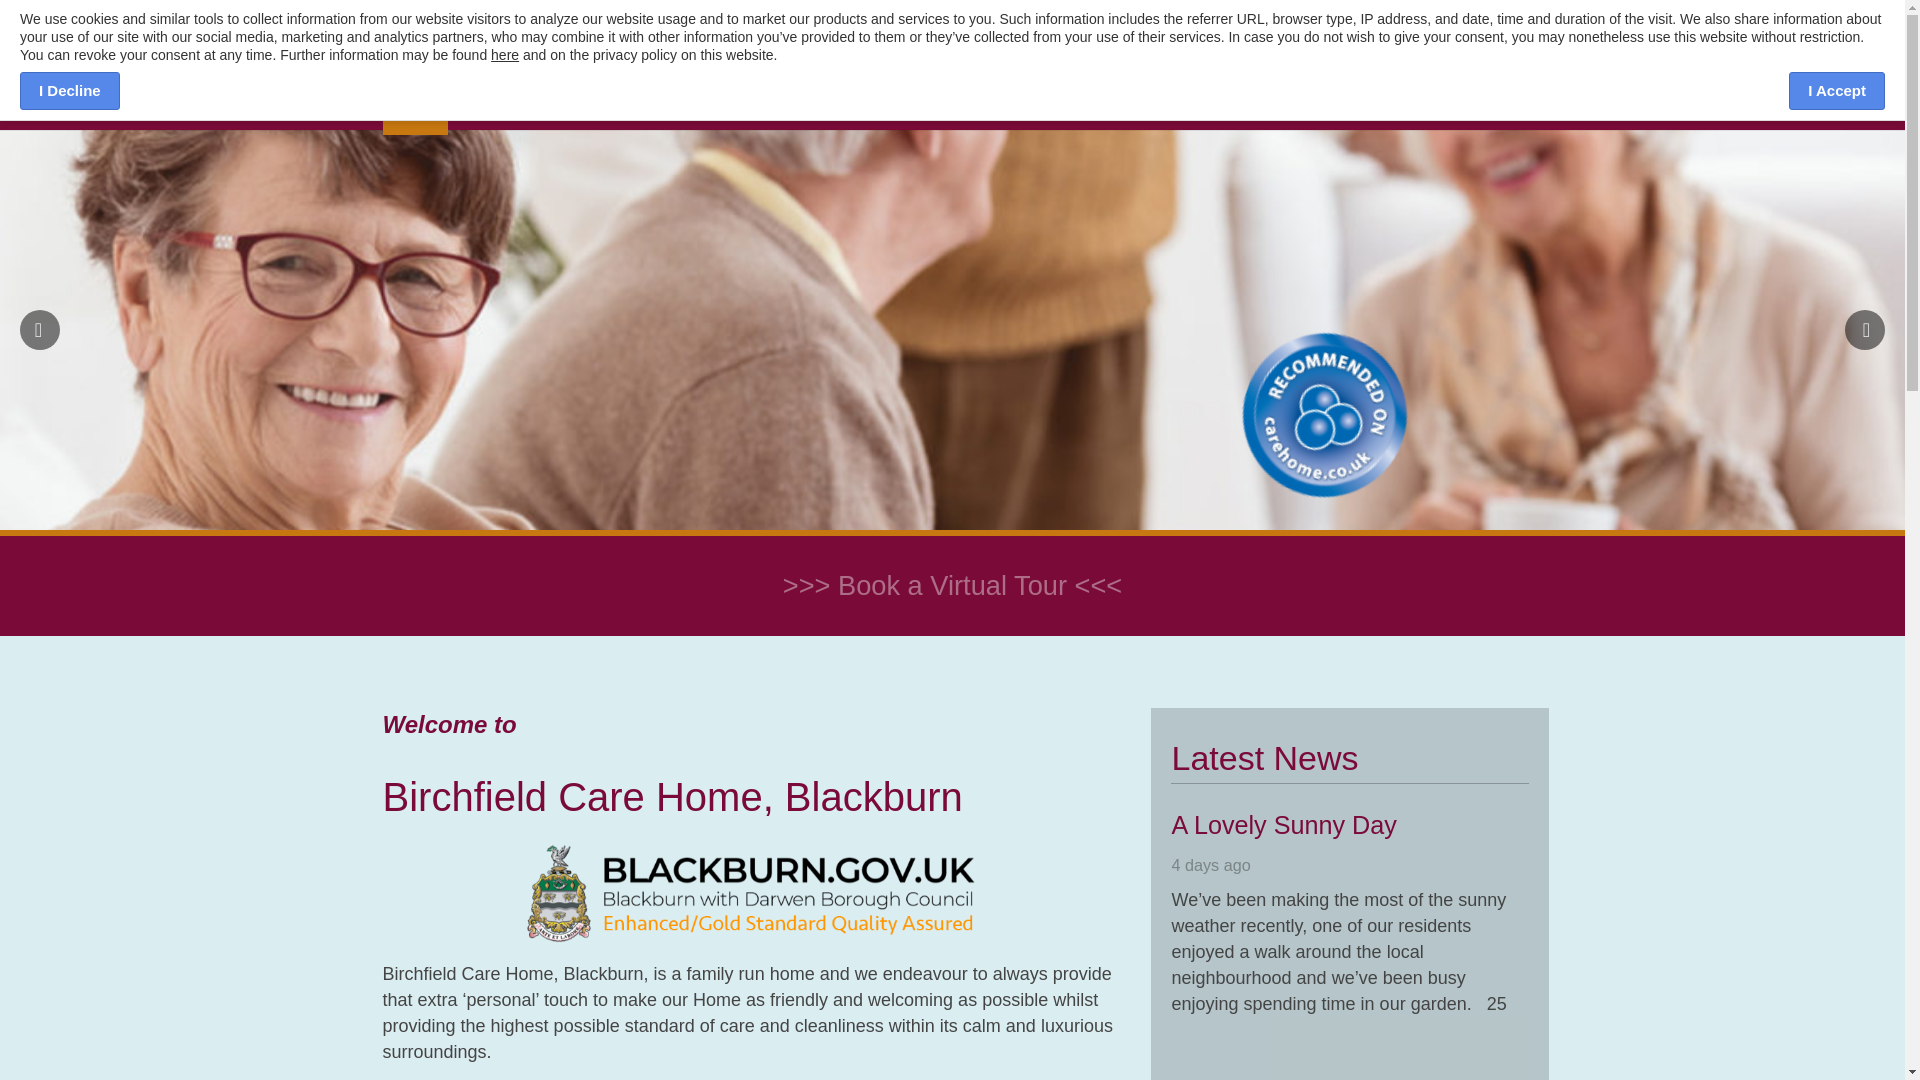  I want to click on Contact Us, so click(1098, 110).